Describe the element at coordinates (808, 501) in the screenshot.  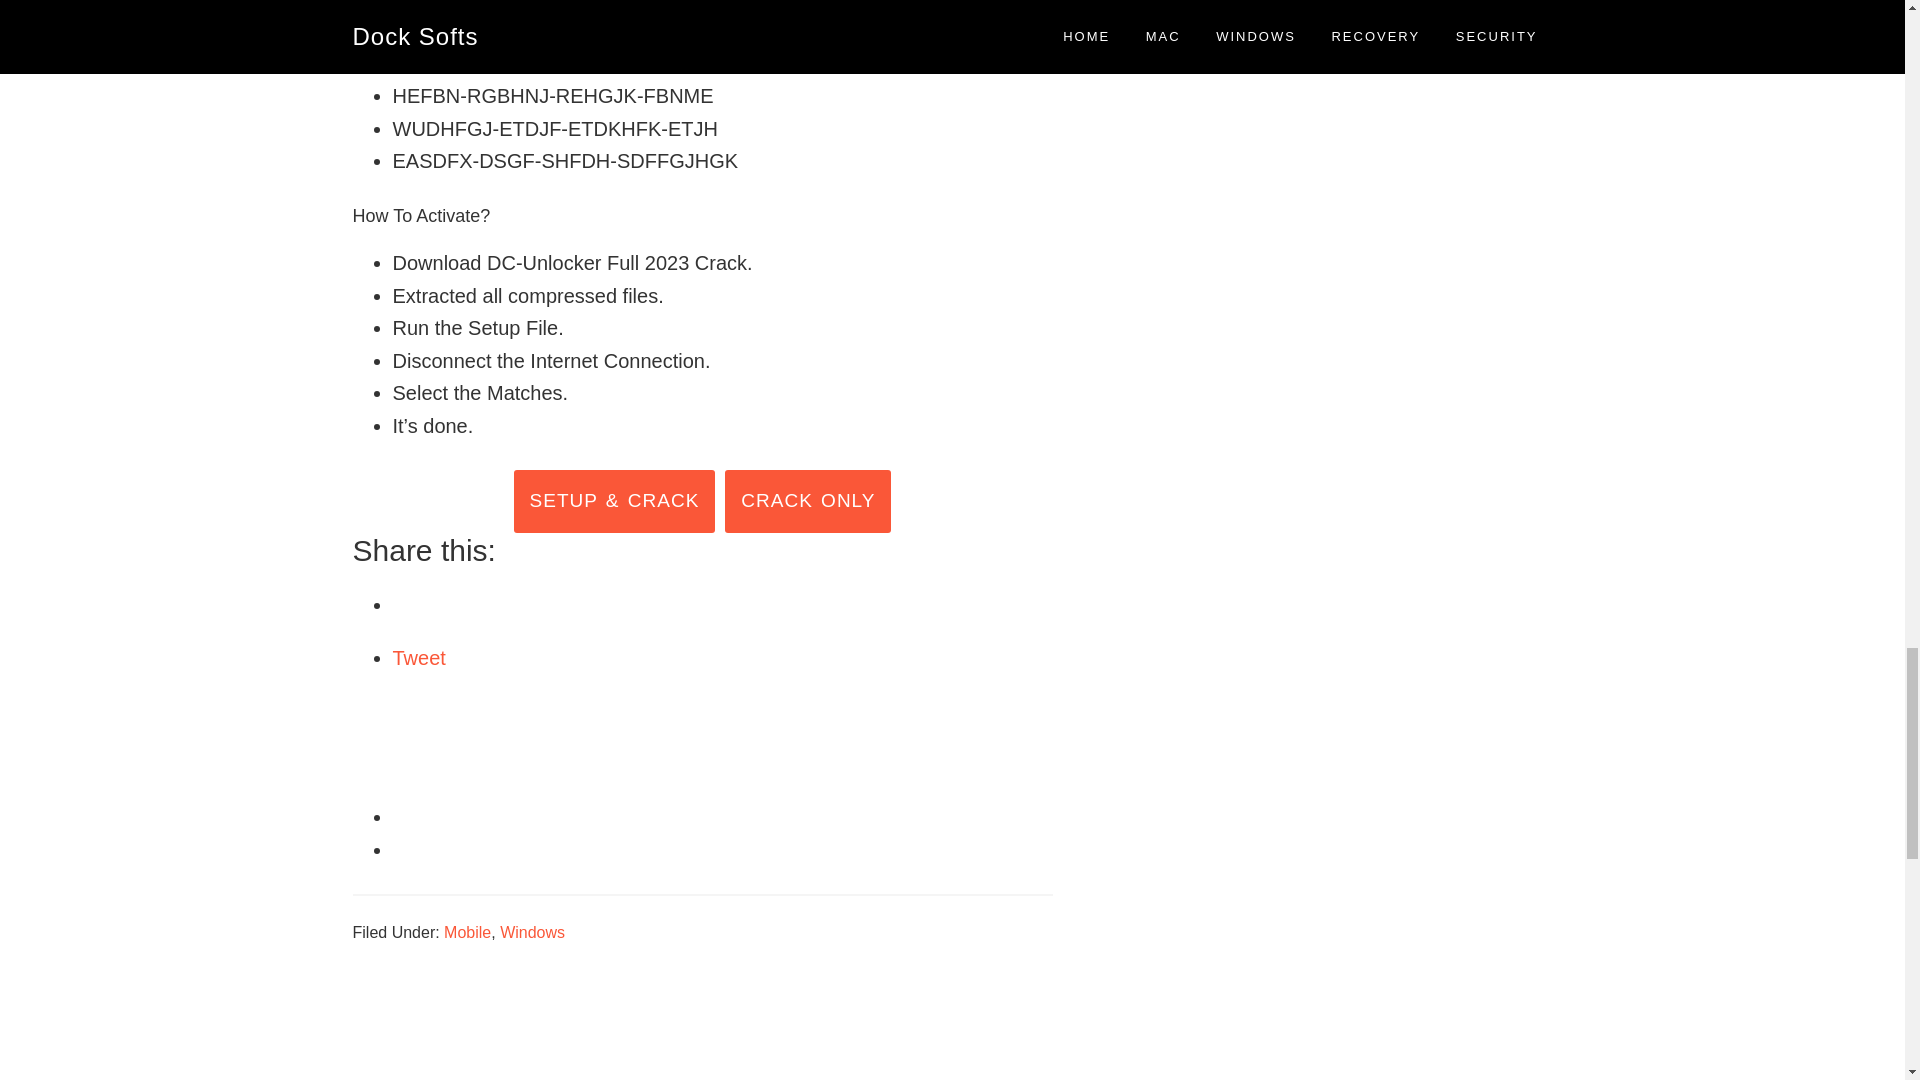
I see `CRACK ONLY` at that location.